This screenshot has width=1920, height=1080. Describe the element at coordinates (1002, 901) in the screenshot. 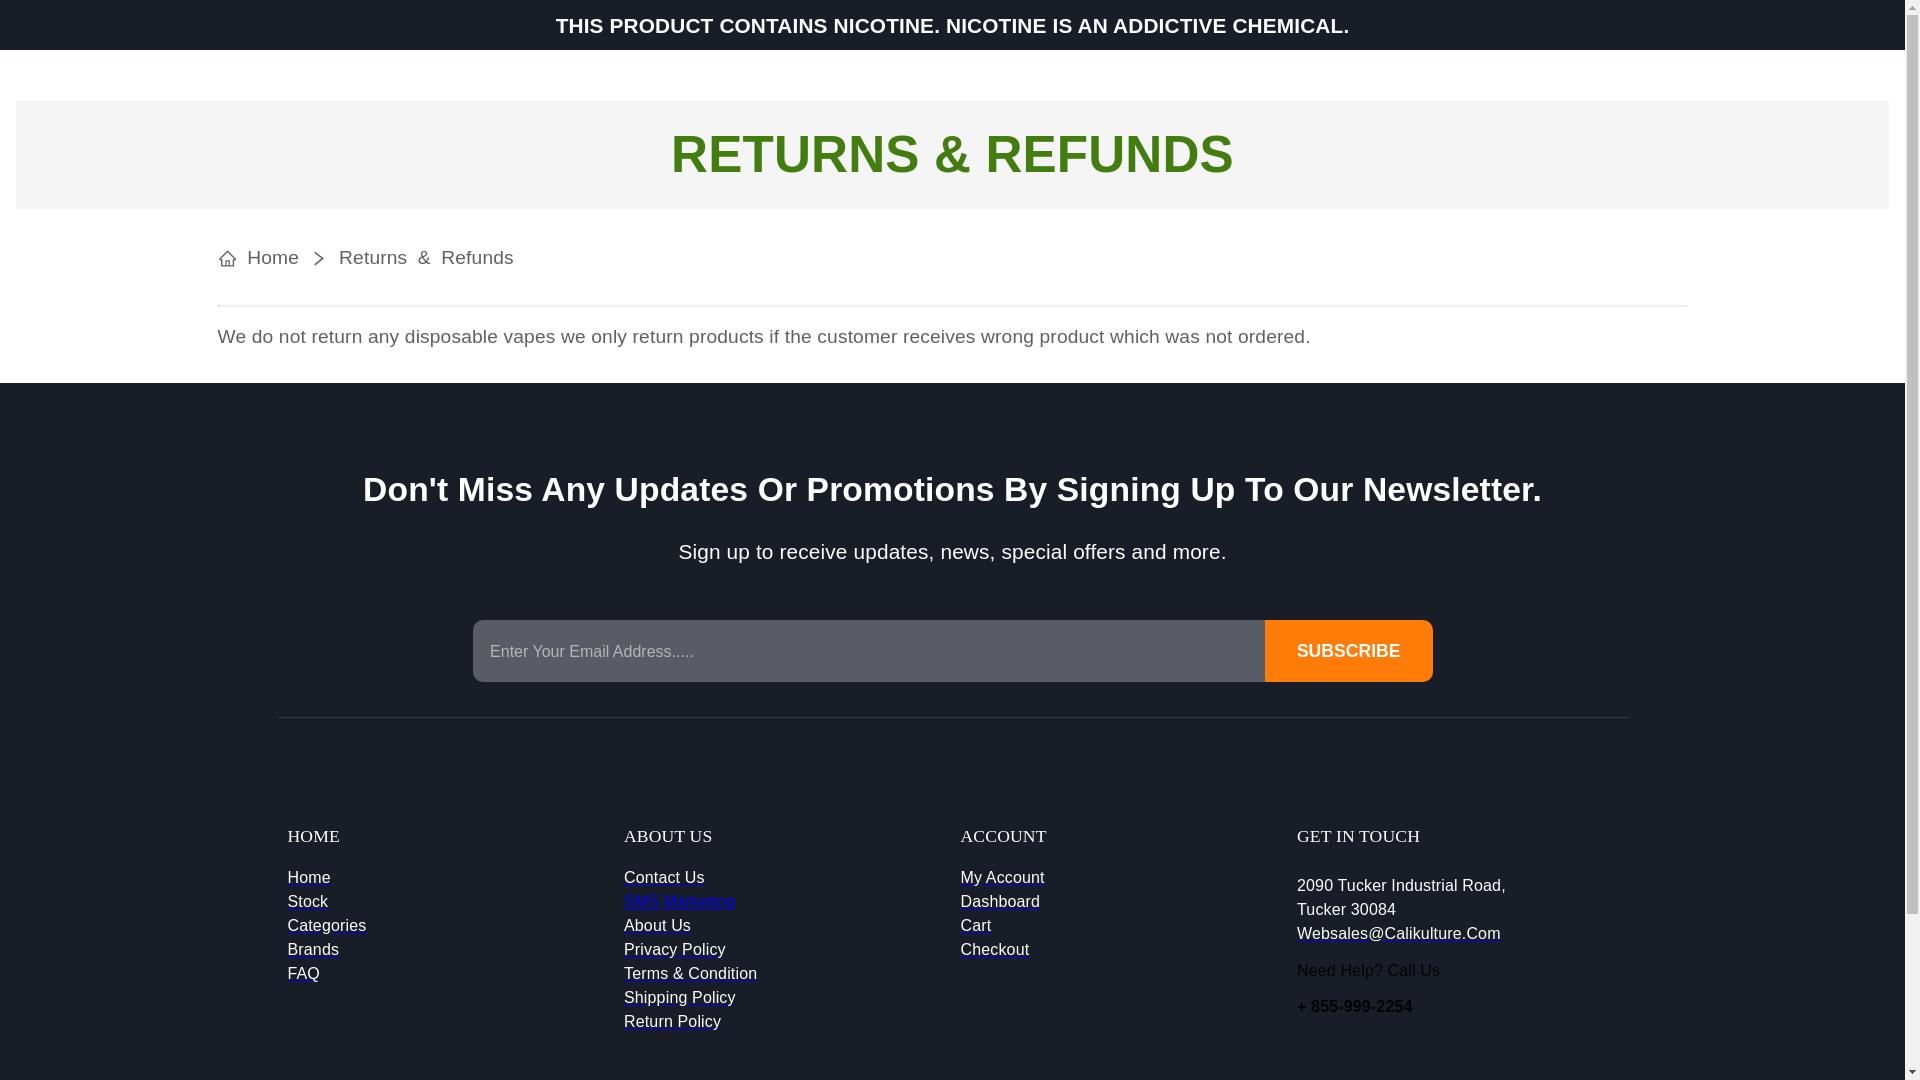

I see `Dashboard` at that location.